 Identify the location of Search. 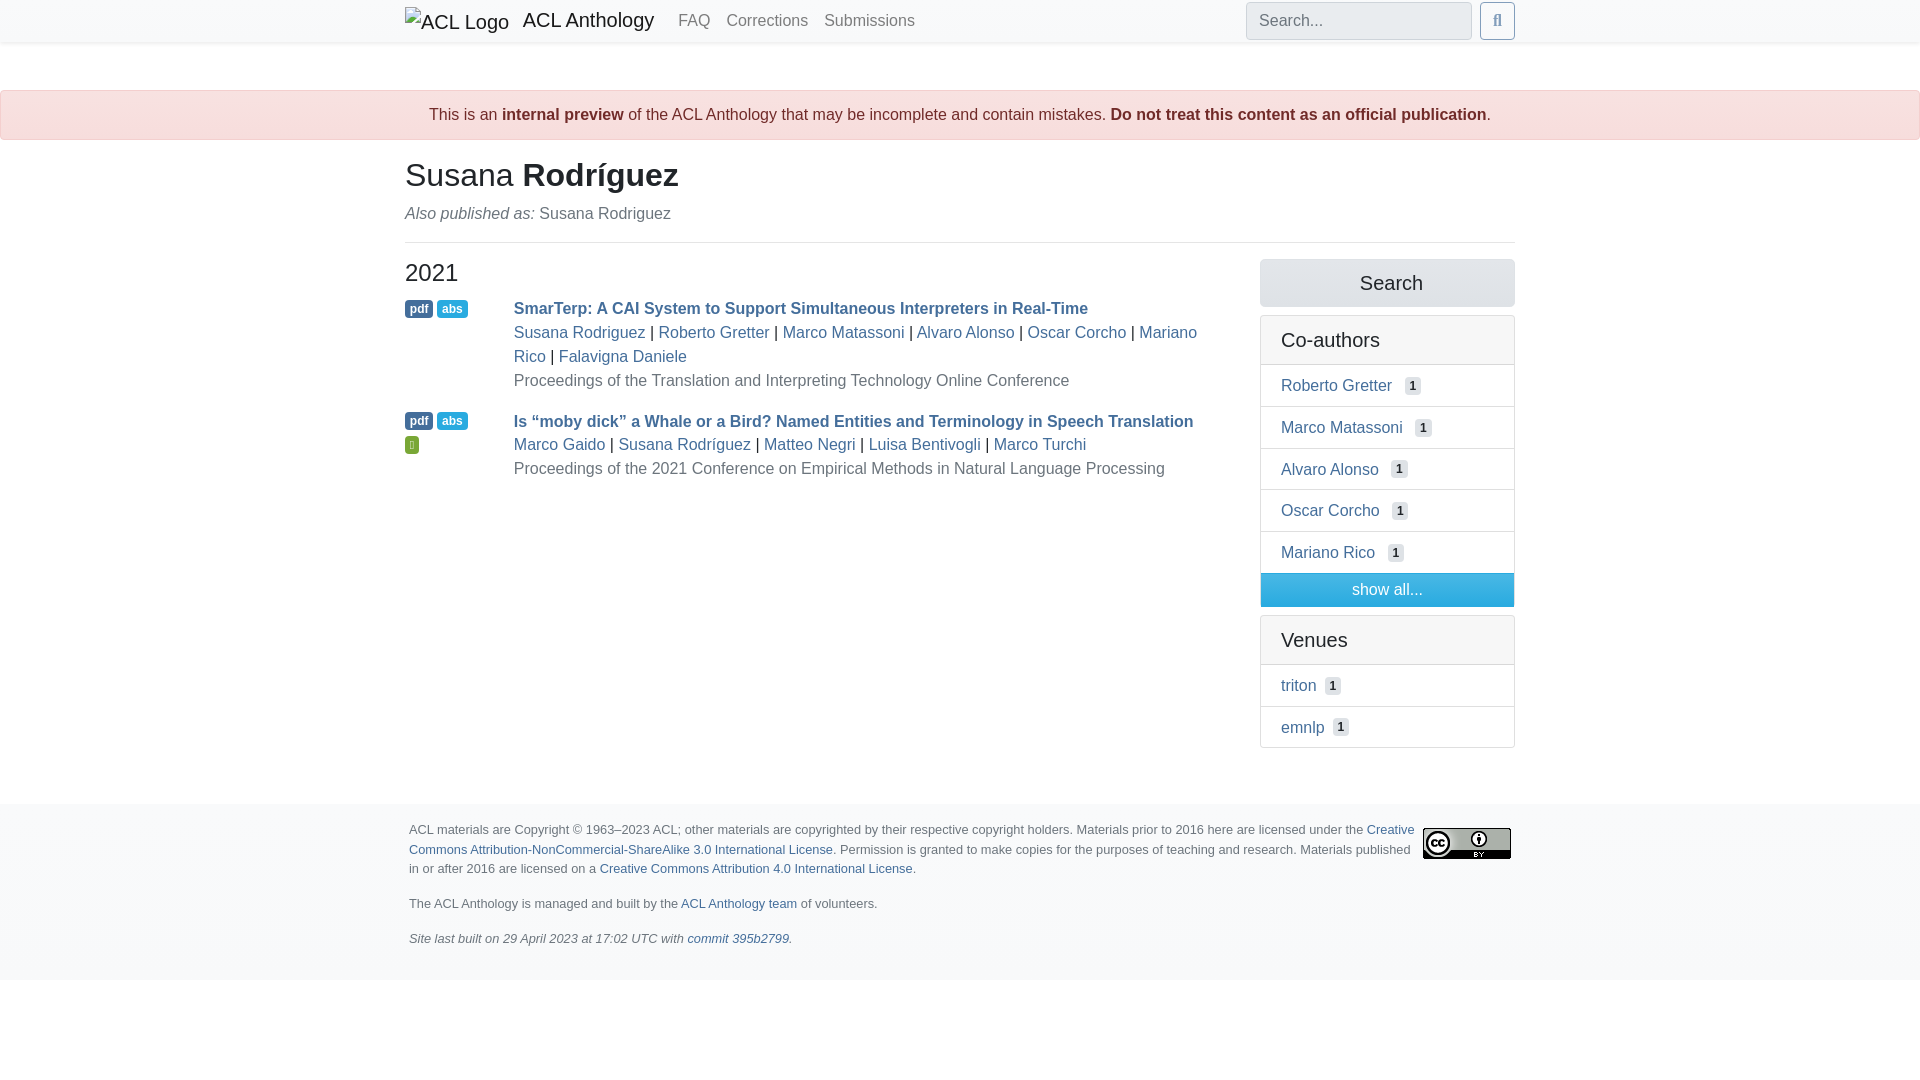
(1386, 282).